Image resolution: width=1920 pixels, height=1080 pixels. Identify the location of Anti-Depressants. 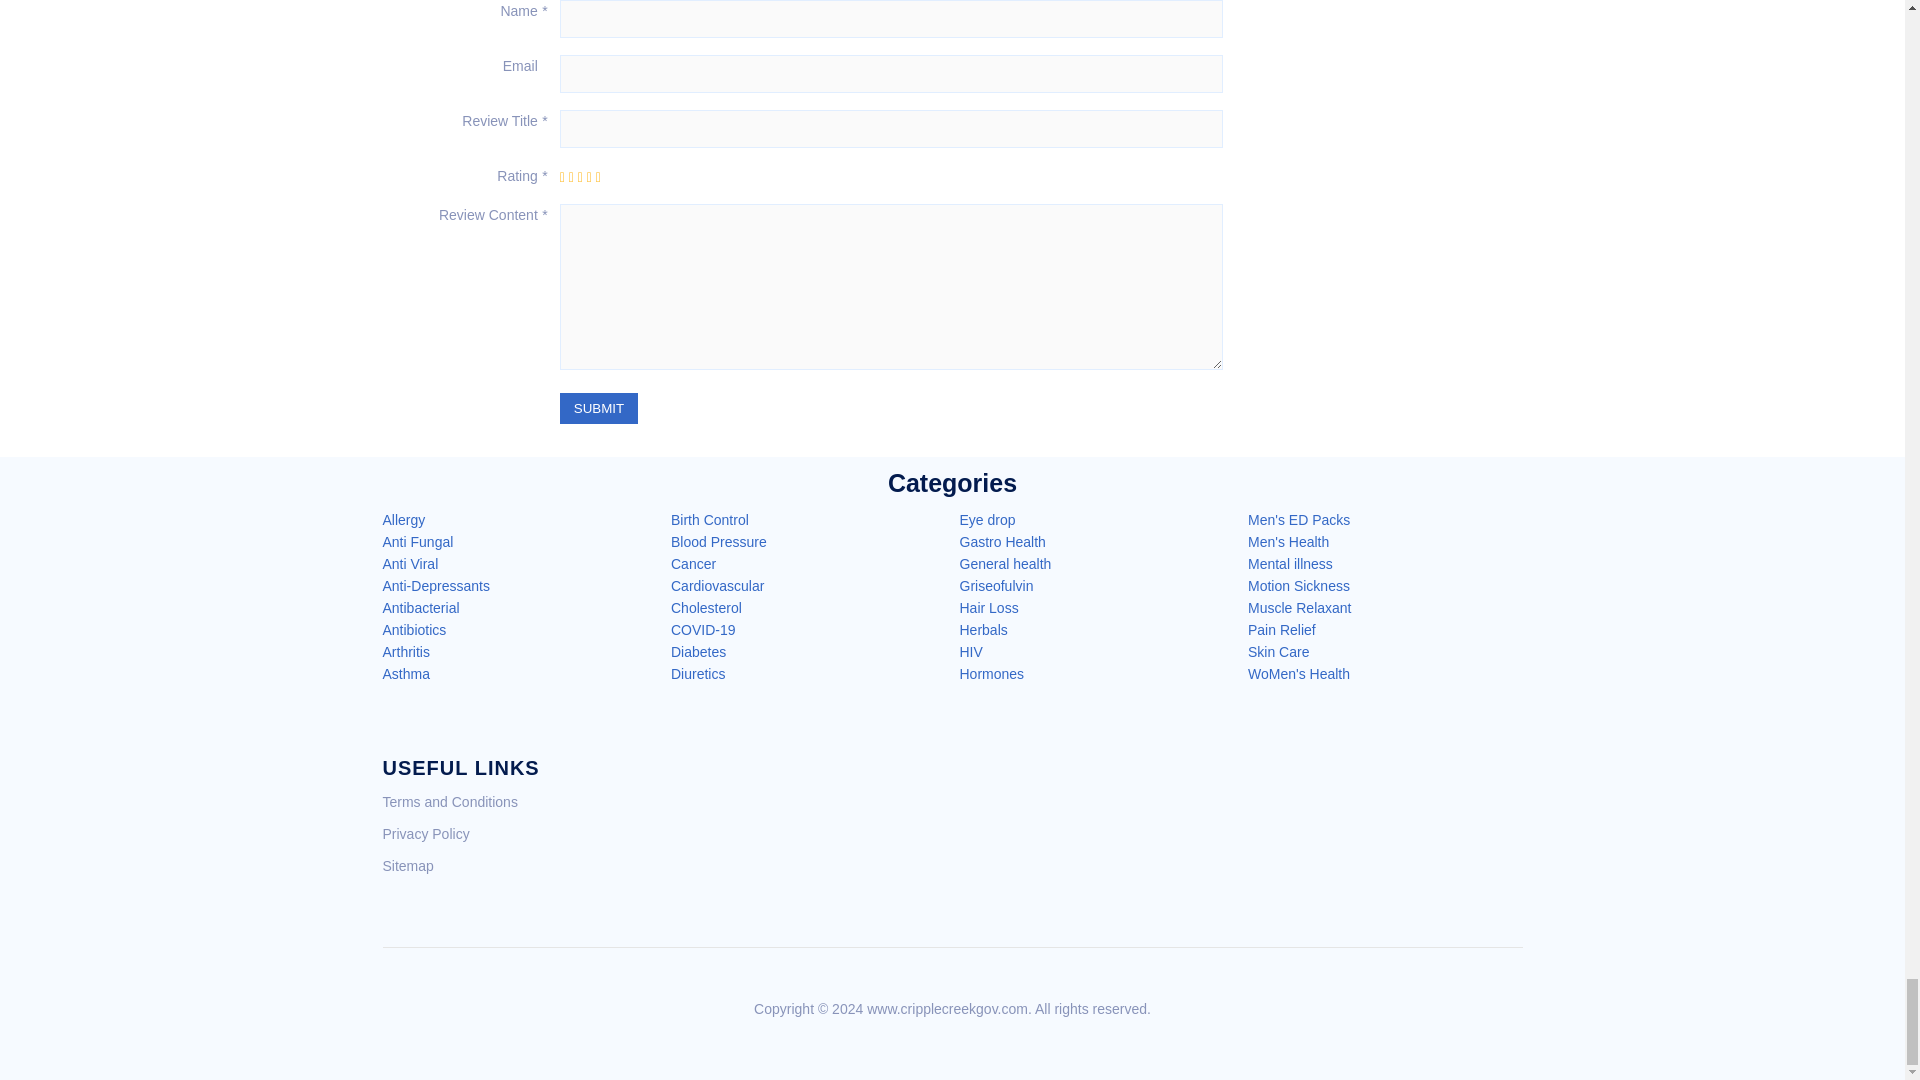
(436, 586).